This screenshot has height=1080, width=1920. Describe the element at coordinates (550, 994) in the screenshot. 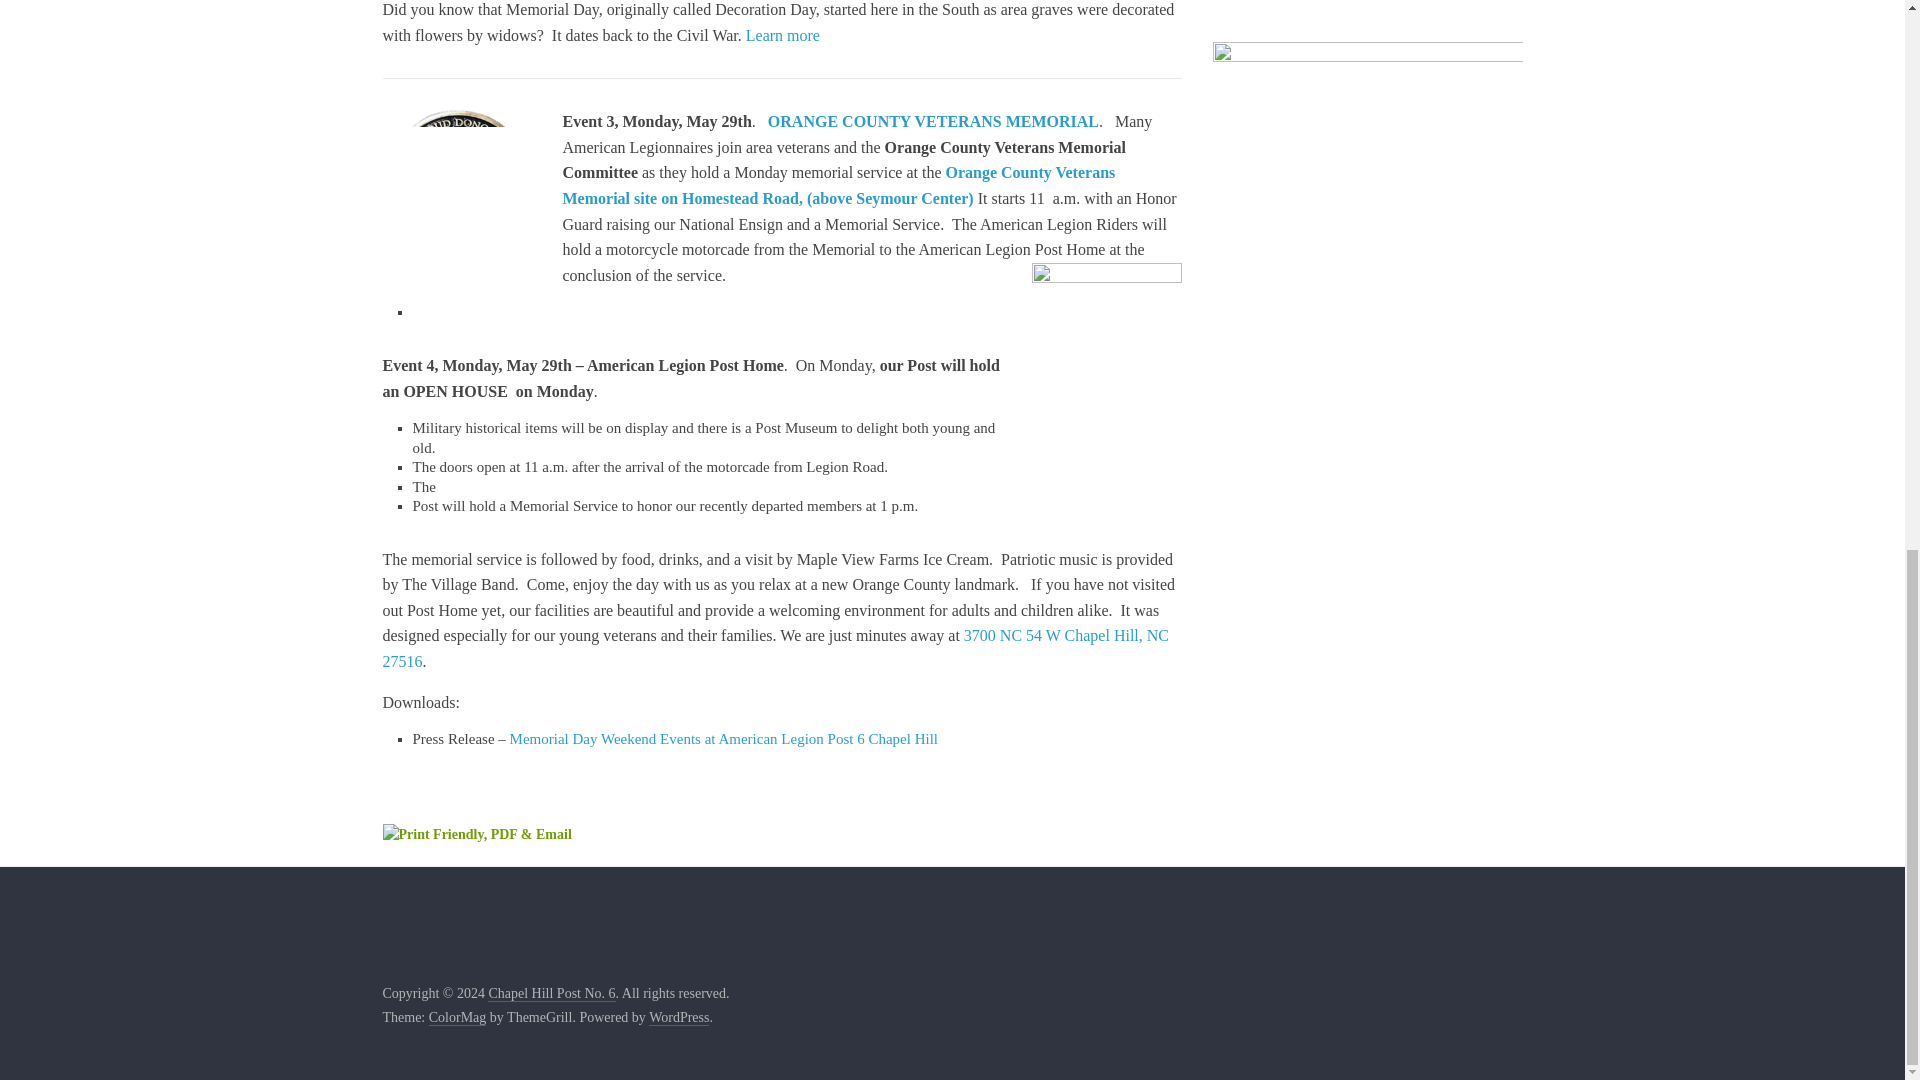

I see `Chapel Hill Post No. 6` at that location.